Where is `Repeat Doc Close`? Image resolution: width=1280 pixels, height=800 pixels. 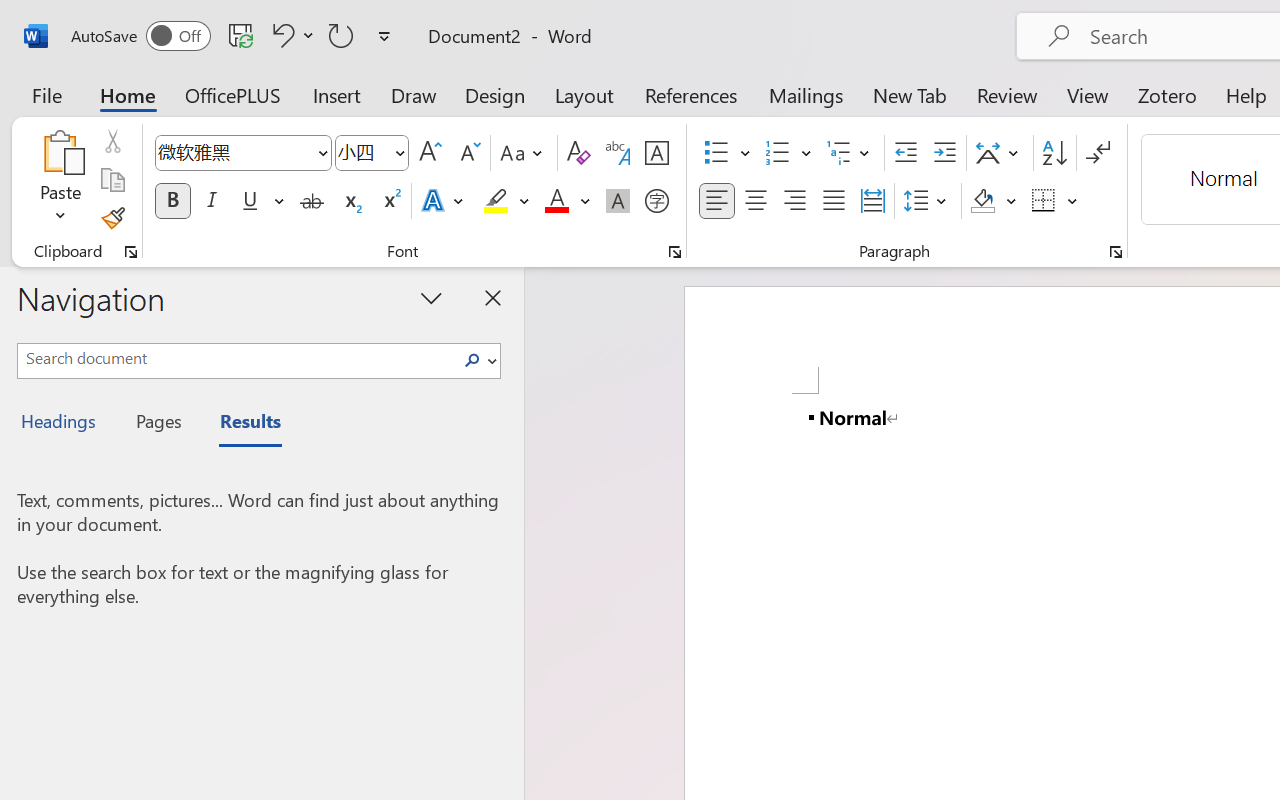
Repeat Doc Close is located at coordinates (341, 35).